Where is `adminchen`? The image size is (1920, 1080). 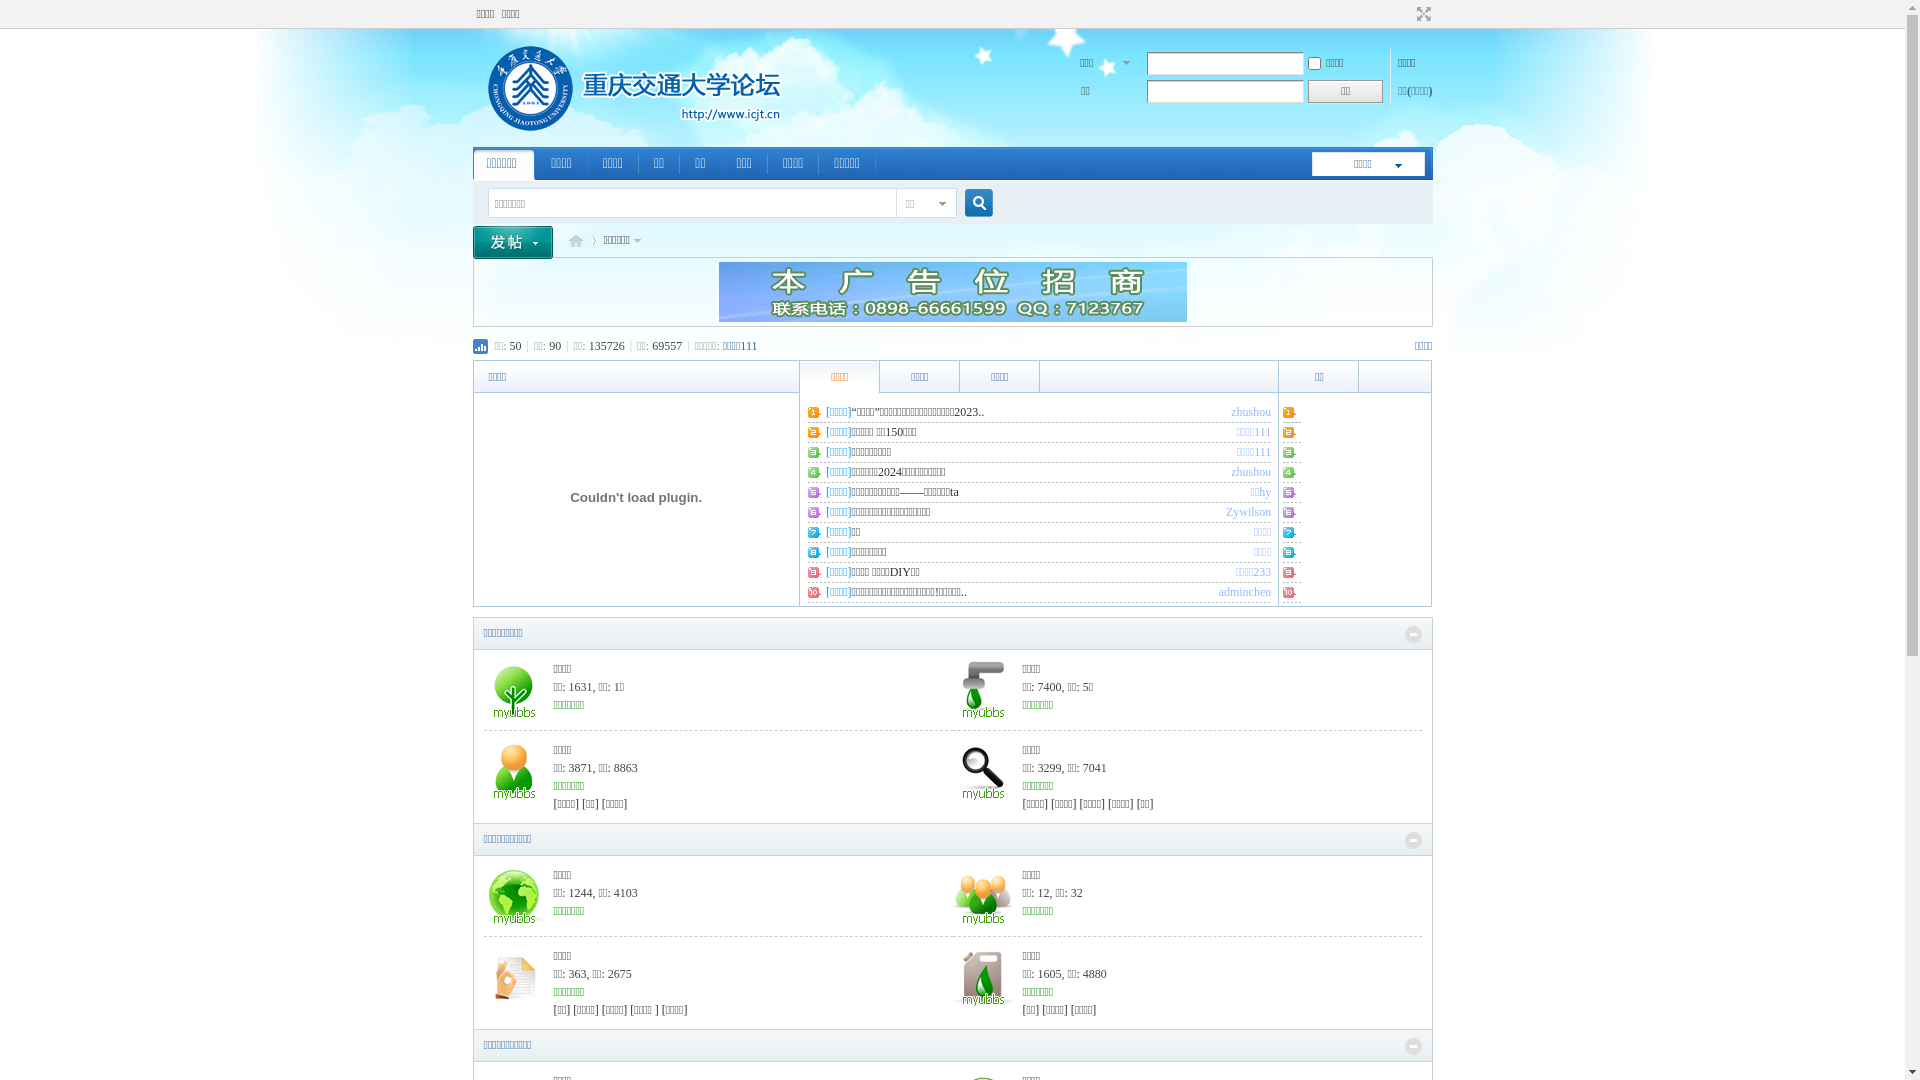
adminchen is located at coordinates (1246, 592).